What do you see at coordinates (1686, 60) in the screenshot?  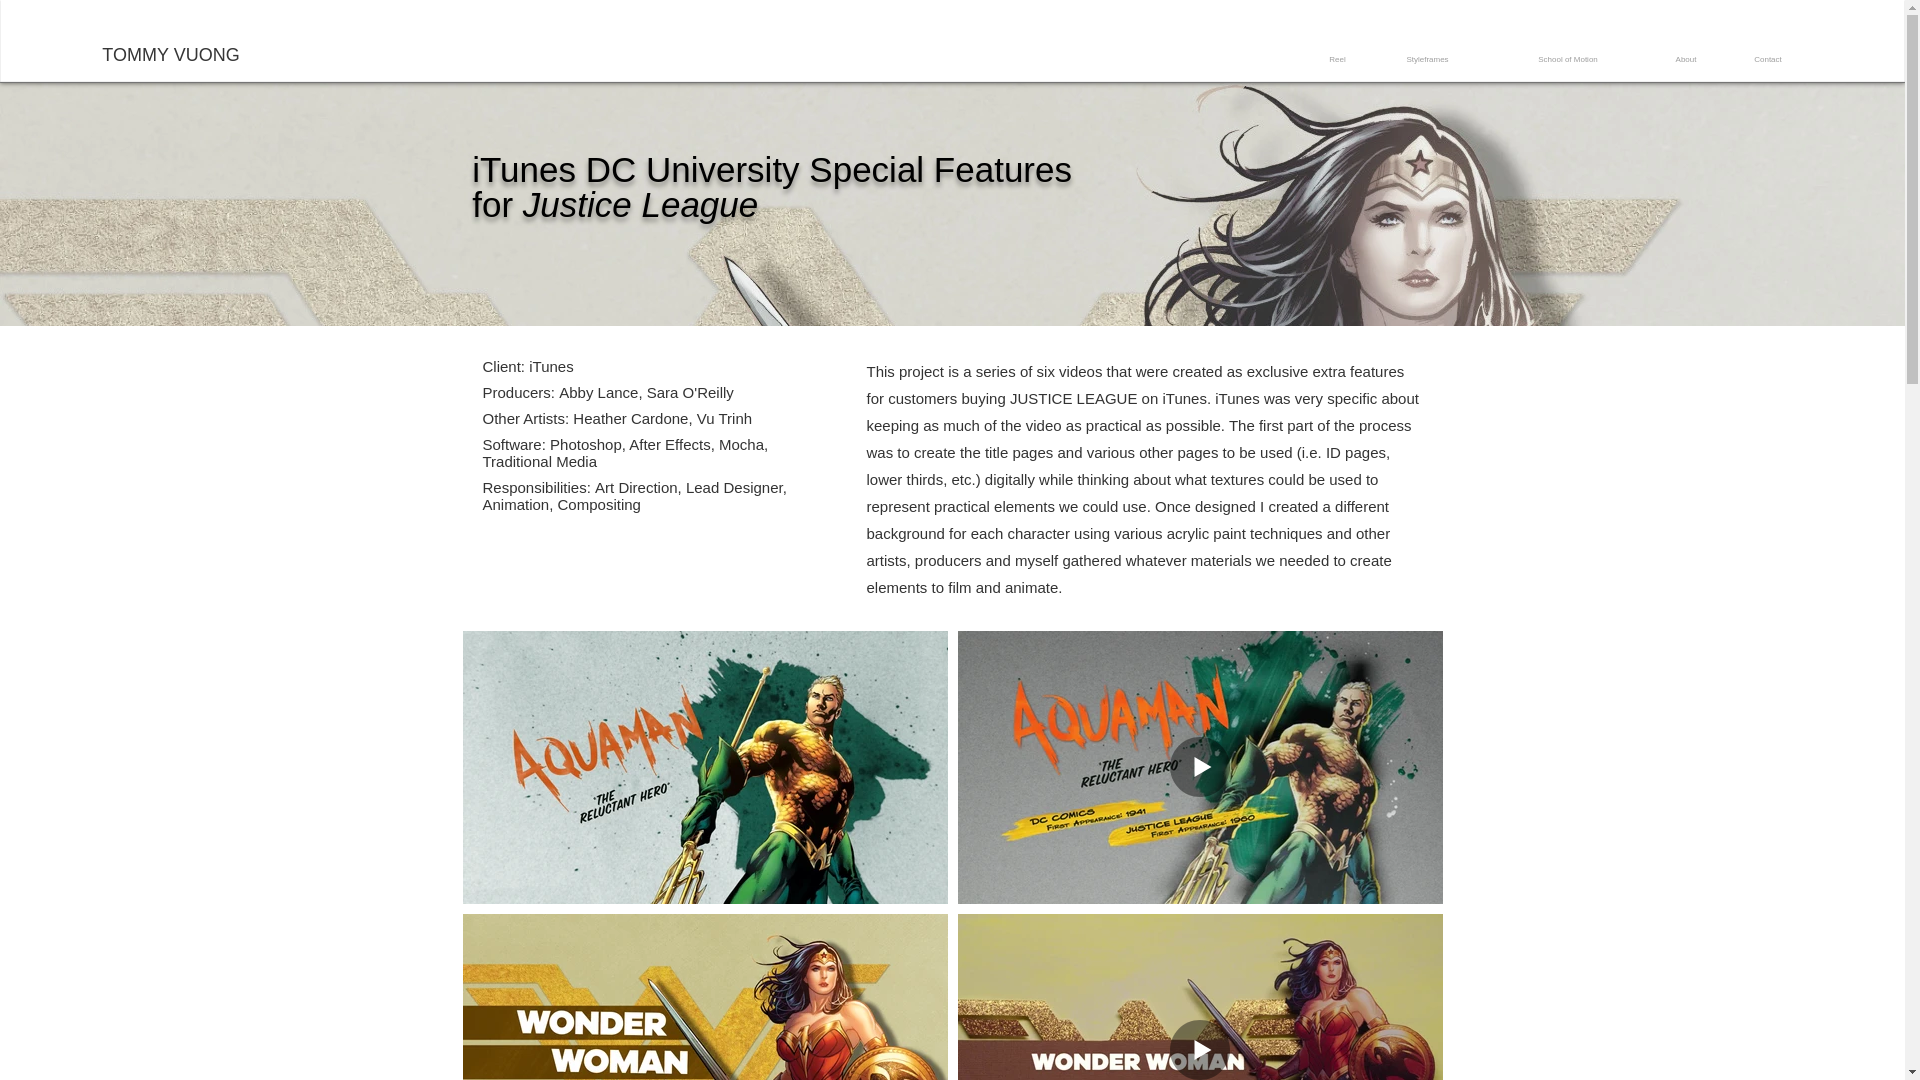 I see `About` at bounding box center [1686, 60].